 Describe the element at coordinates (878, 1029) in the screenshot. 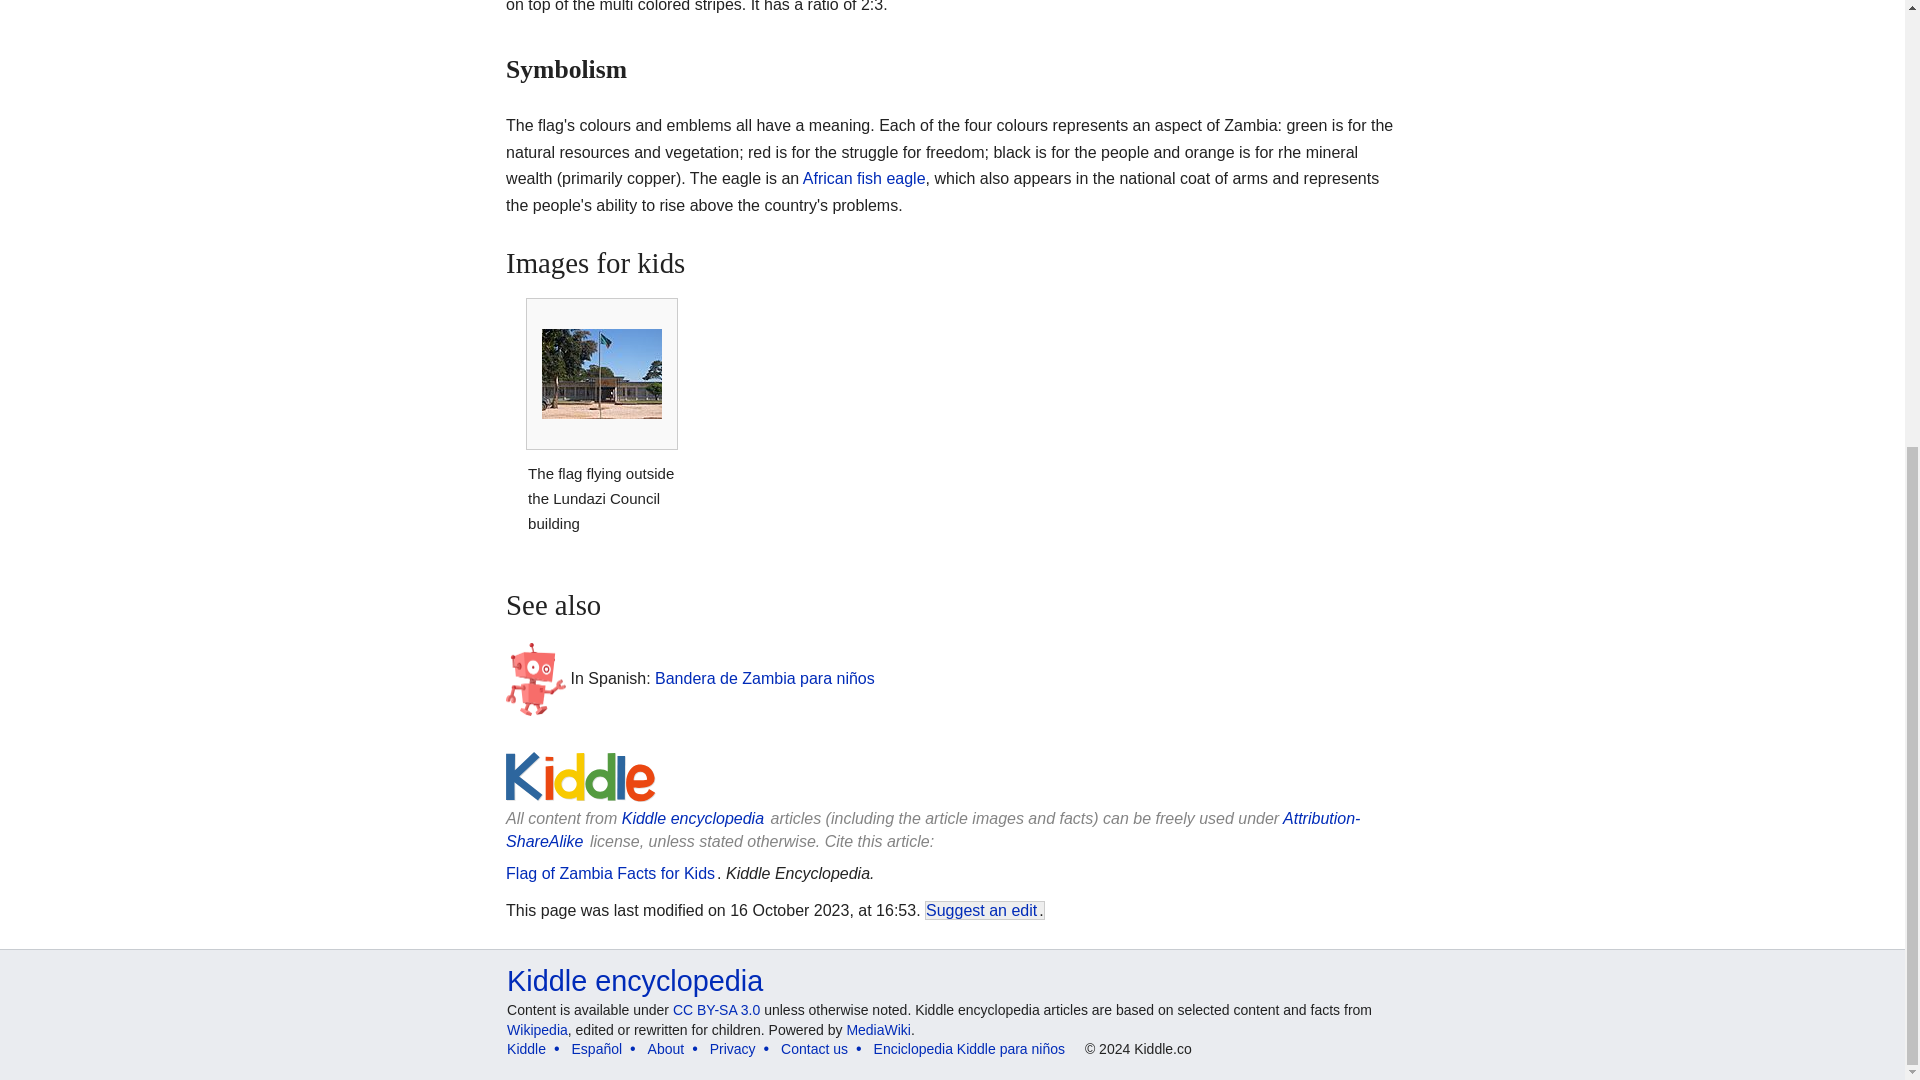

I see `MediaWiki` at that location.